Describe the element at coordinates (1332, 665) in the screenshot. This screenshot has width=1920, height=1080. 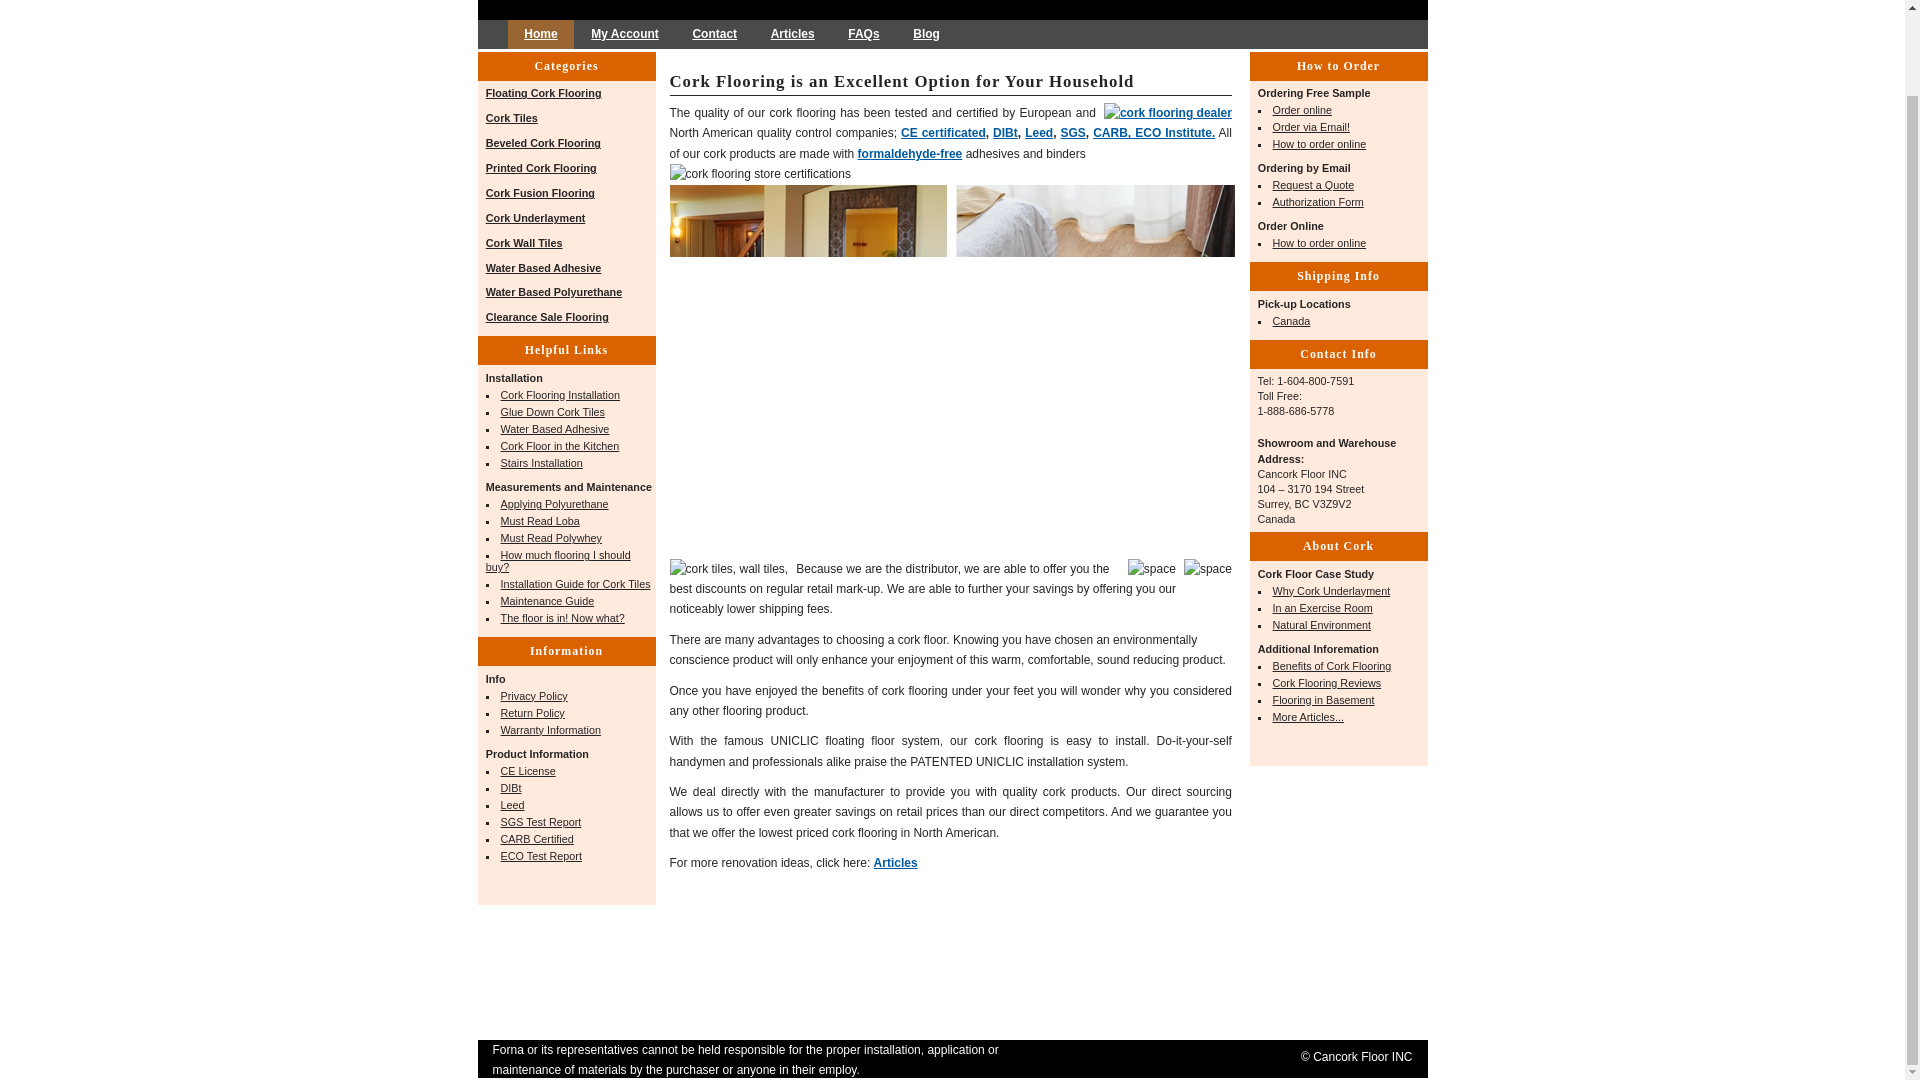
I see `Benefits of Cork Flooring` at that location.